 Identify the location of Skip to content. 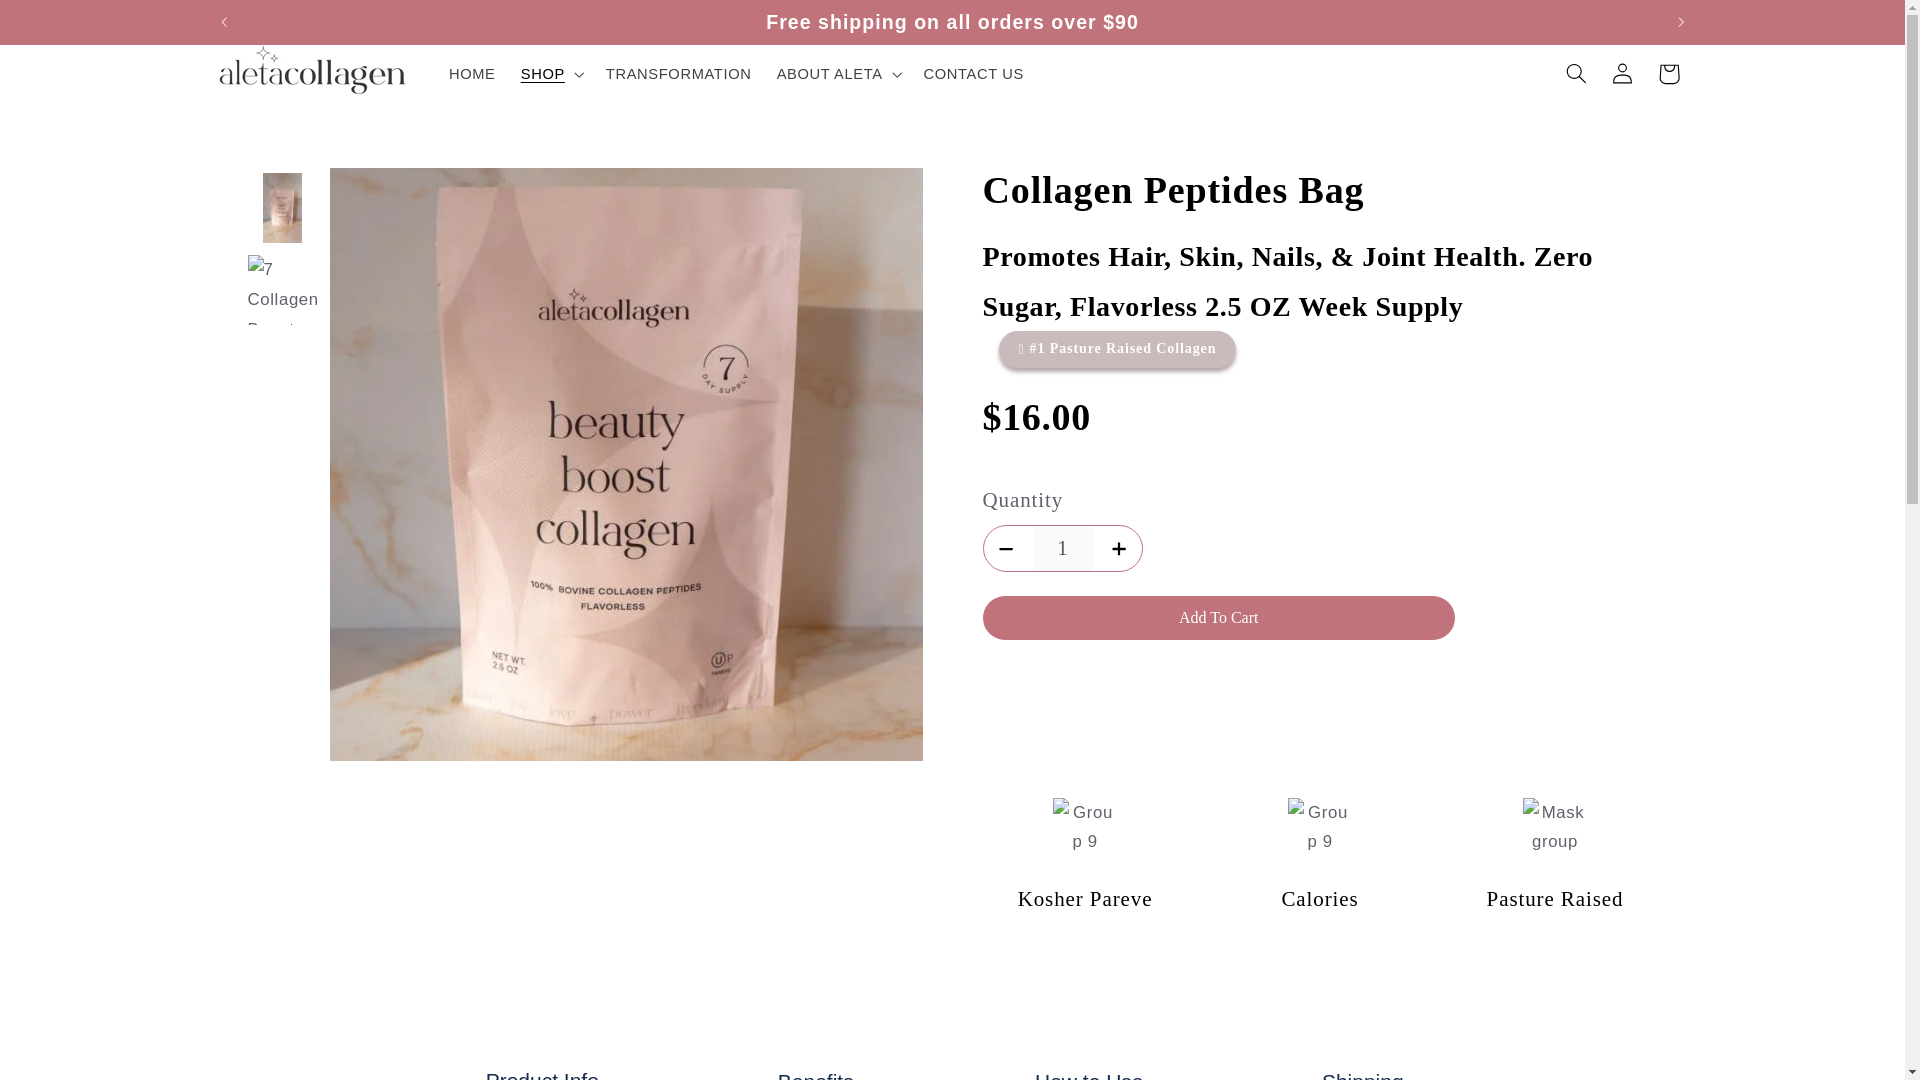
(64, 24).